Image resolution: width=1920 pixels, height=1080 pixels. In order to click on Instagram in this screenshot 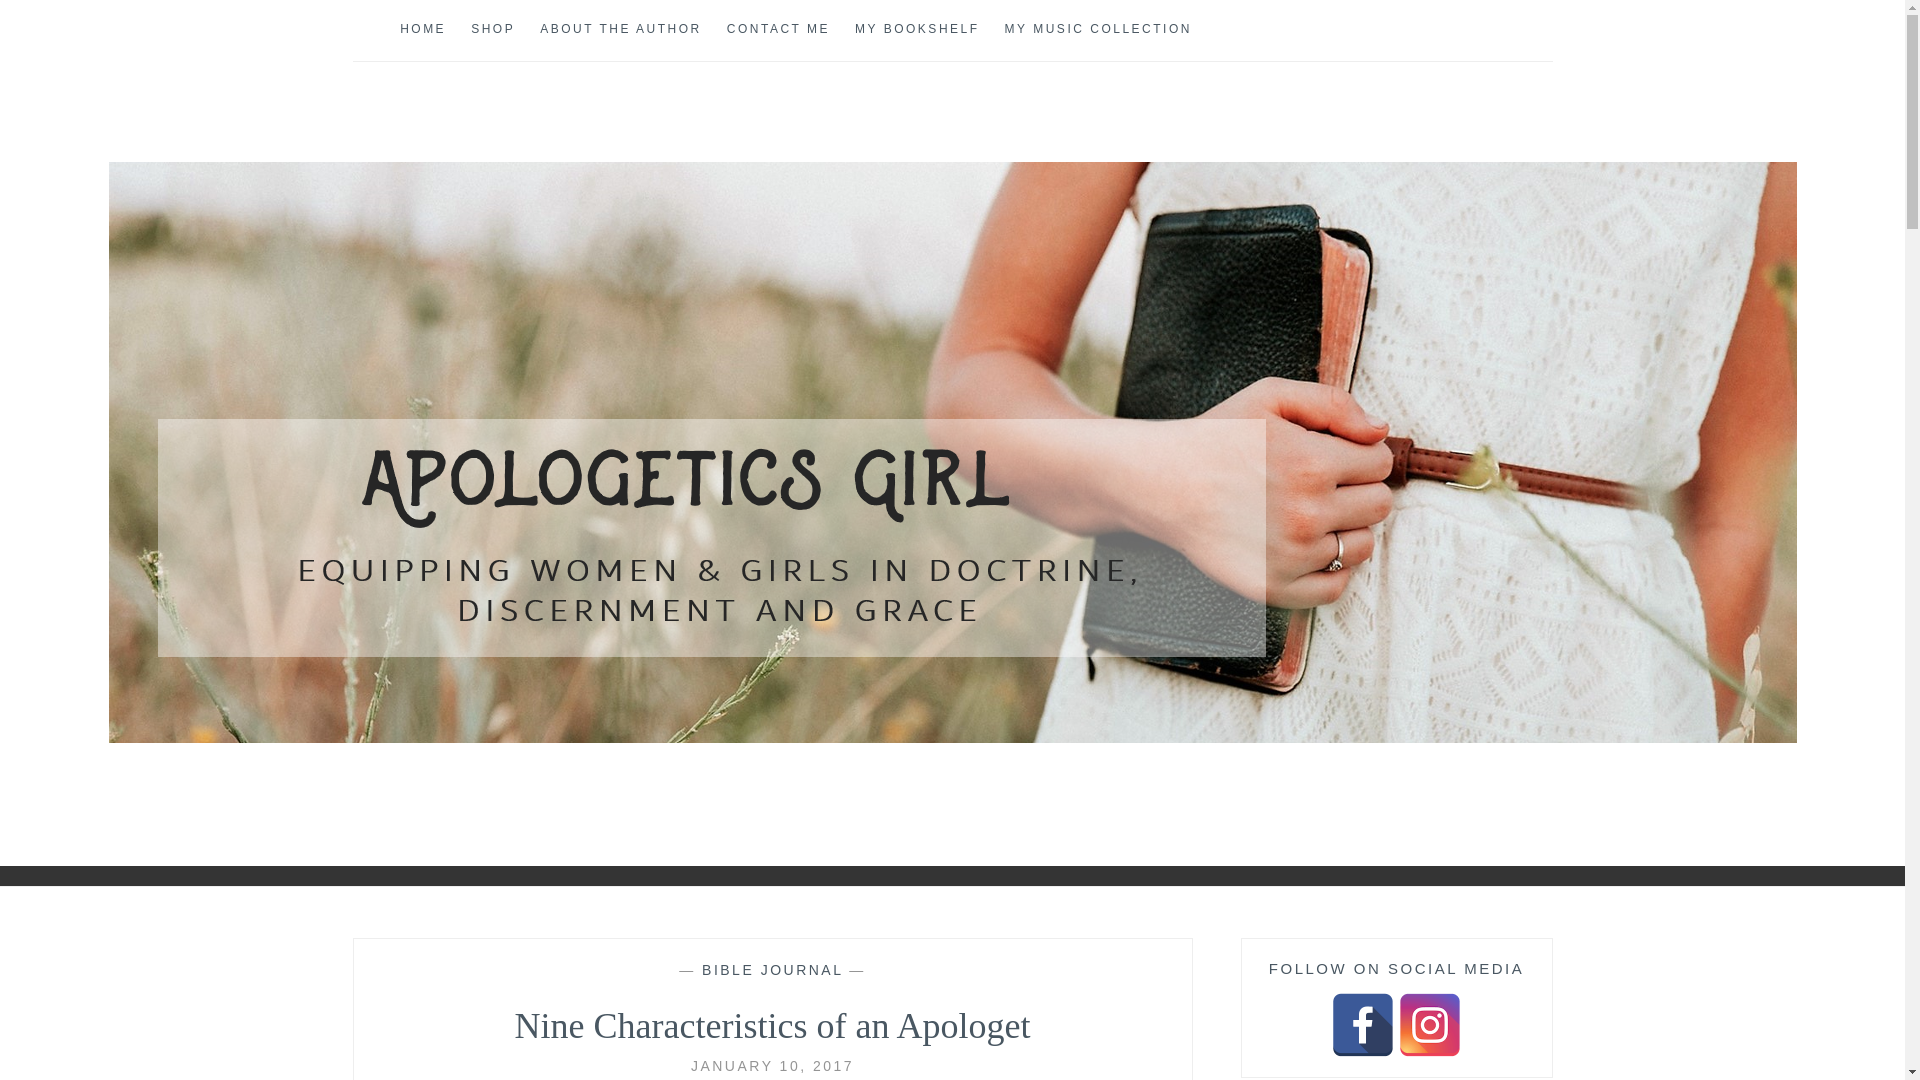, I will do `click(1429, 1024)`.